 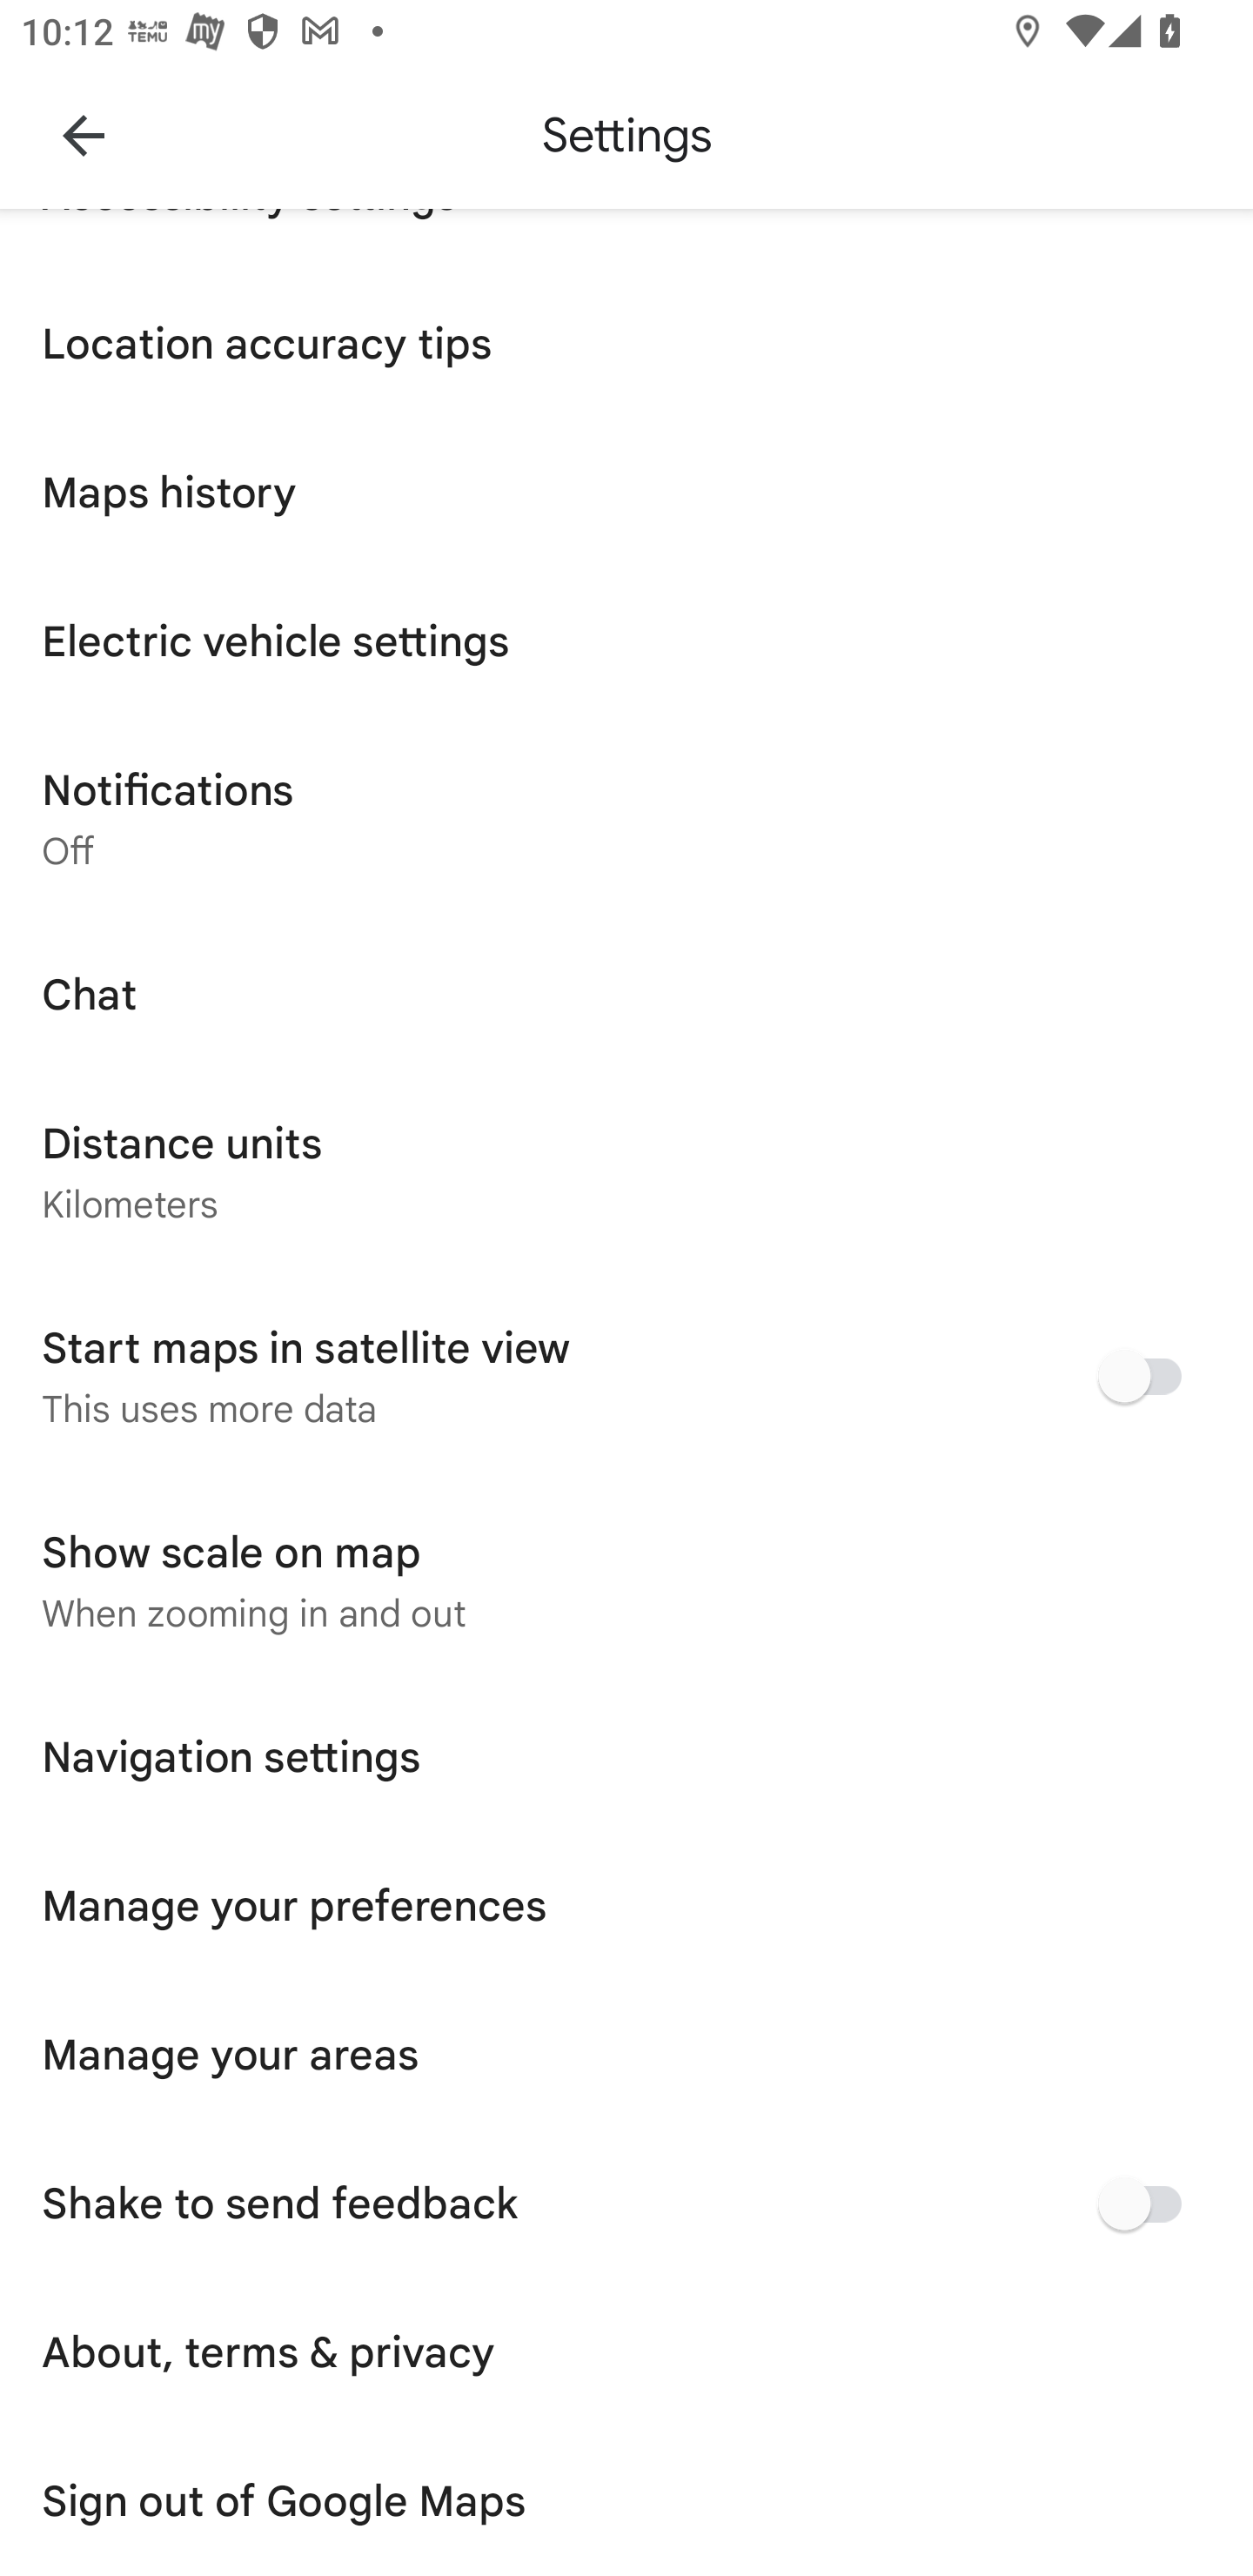 I want to click on About, terms & privacy, so click(x=626, y=2351).